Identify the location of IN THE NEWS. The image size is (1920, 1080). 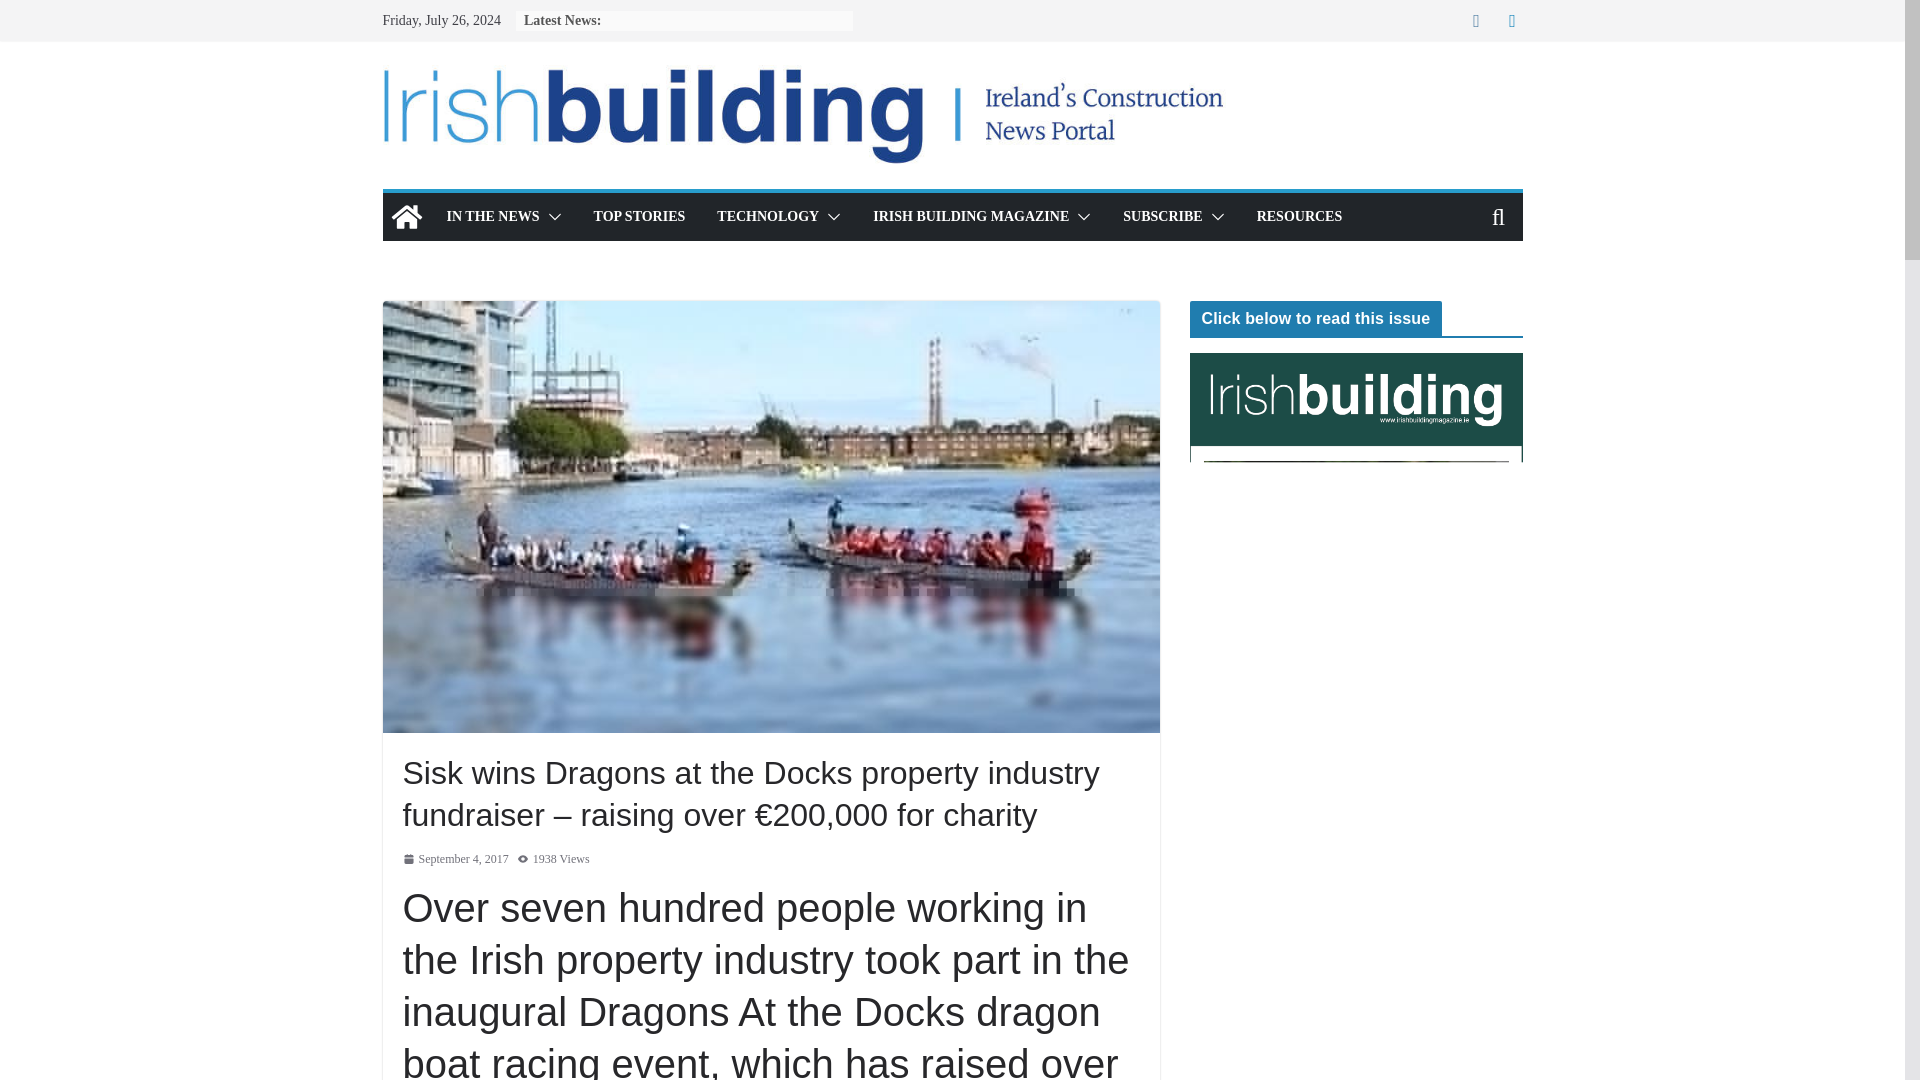
(492, 217).